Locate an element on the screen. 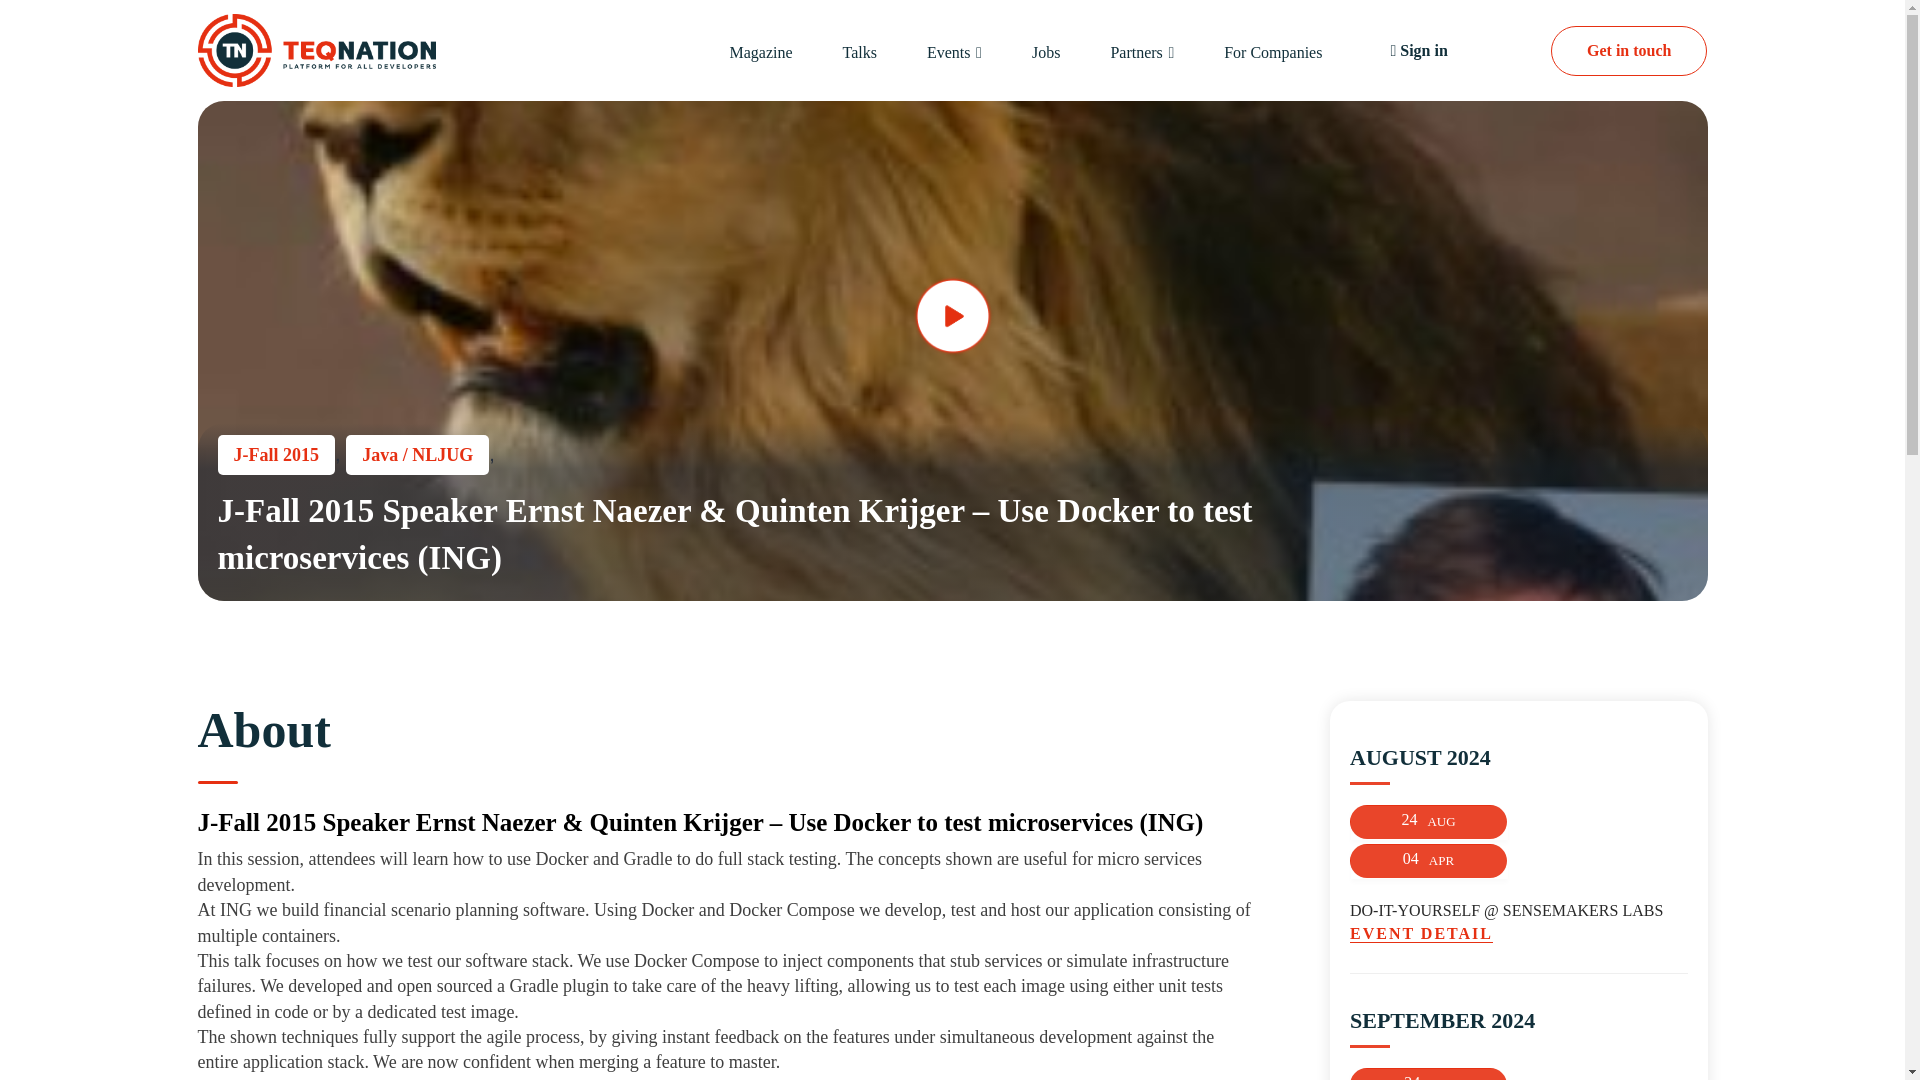  EVENT DETAIL is located at coordinates (1518, 933).